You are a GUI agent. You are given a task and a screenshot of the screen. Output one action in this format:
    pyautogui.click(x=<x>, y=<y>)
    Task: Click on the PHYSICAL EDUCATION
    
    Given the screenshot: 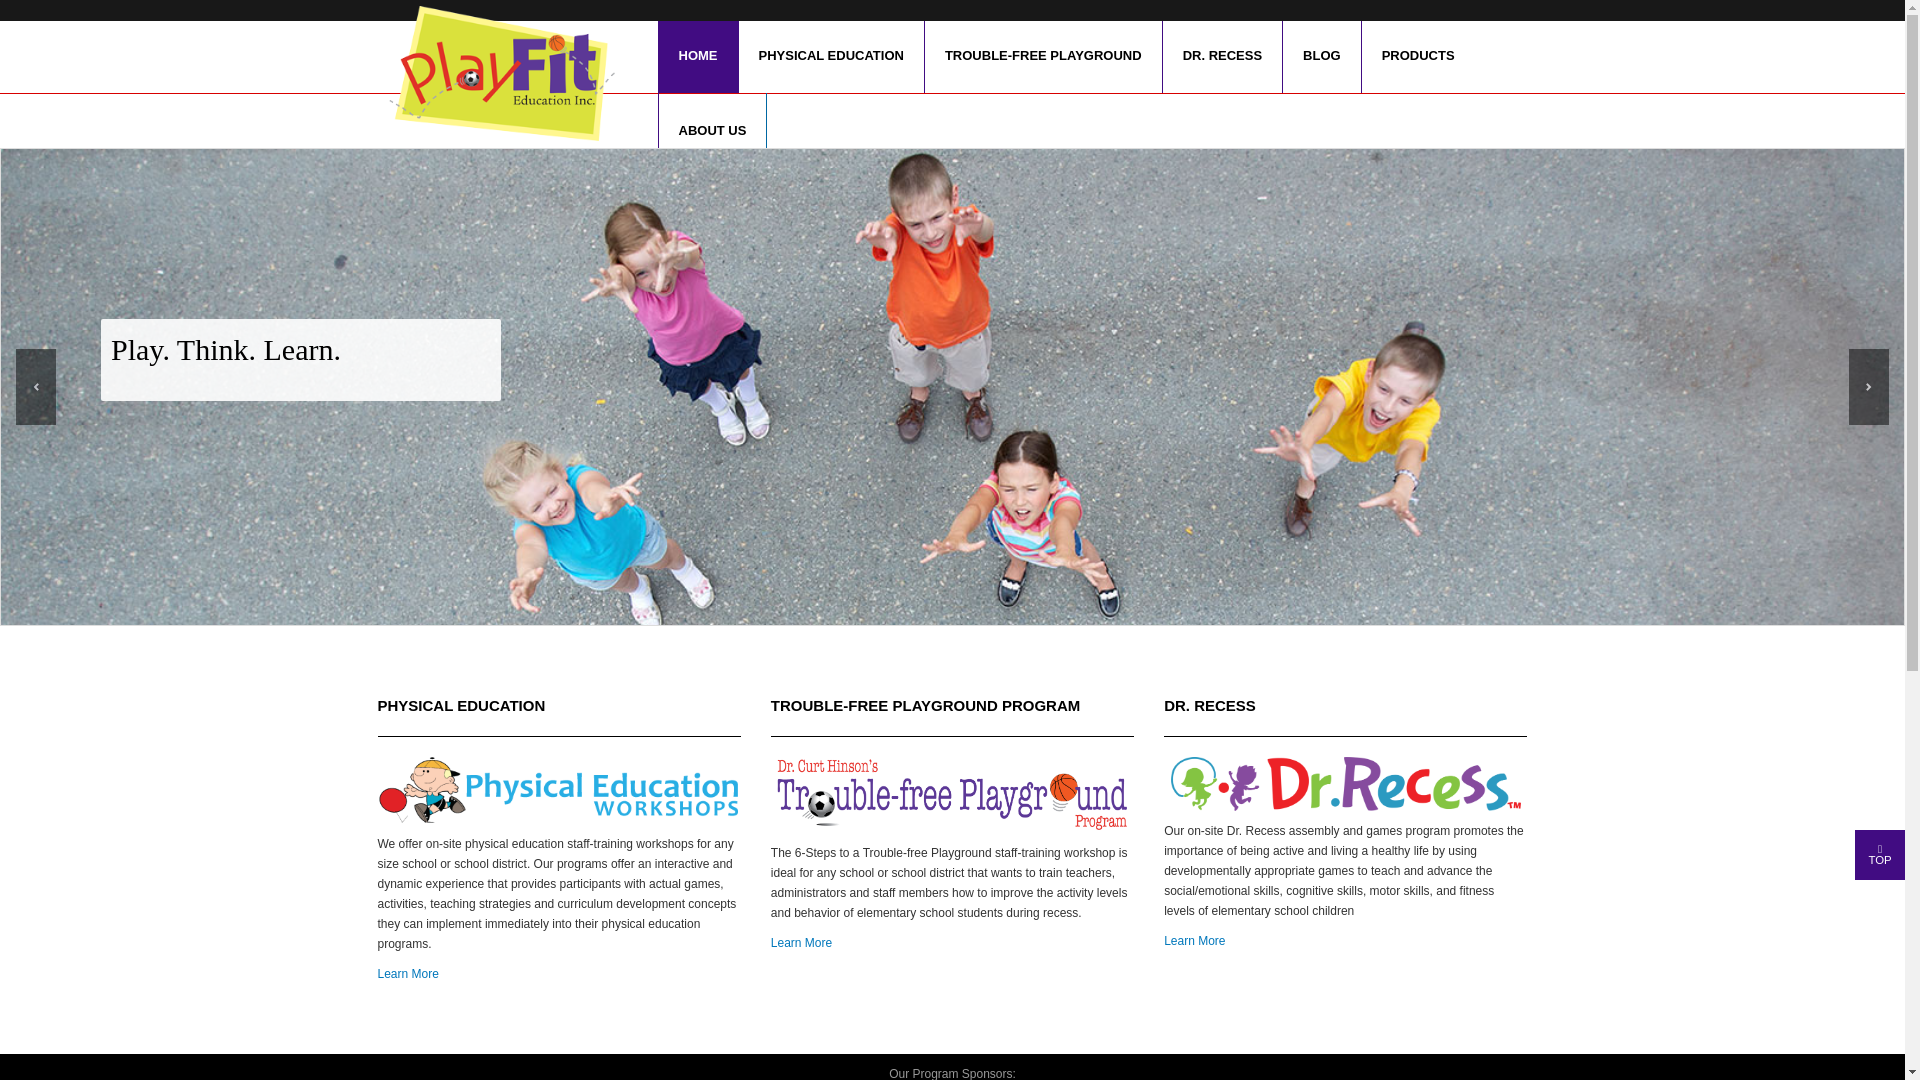 What is the action you would take?
    pyautogui.click(x=830, y=55)
    